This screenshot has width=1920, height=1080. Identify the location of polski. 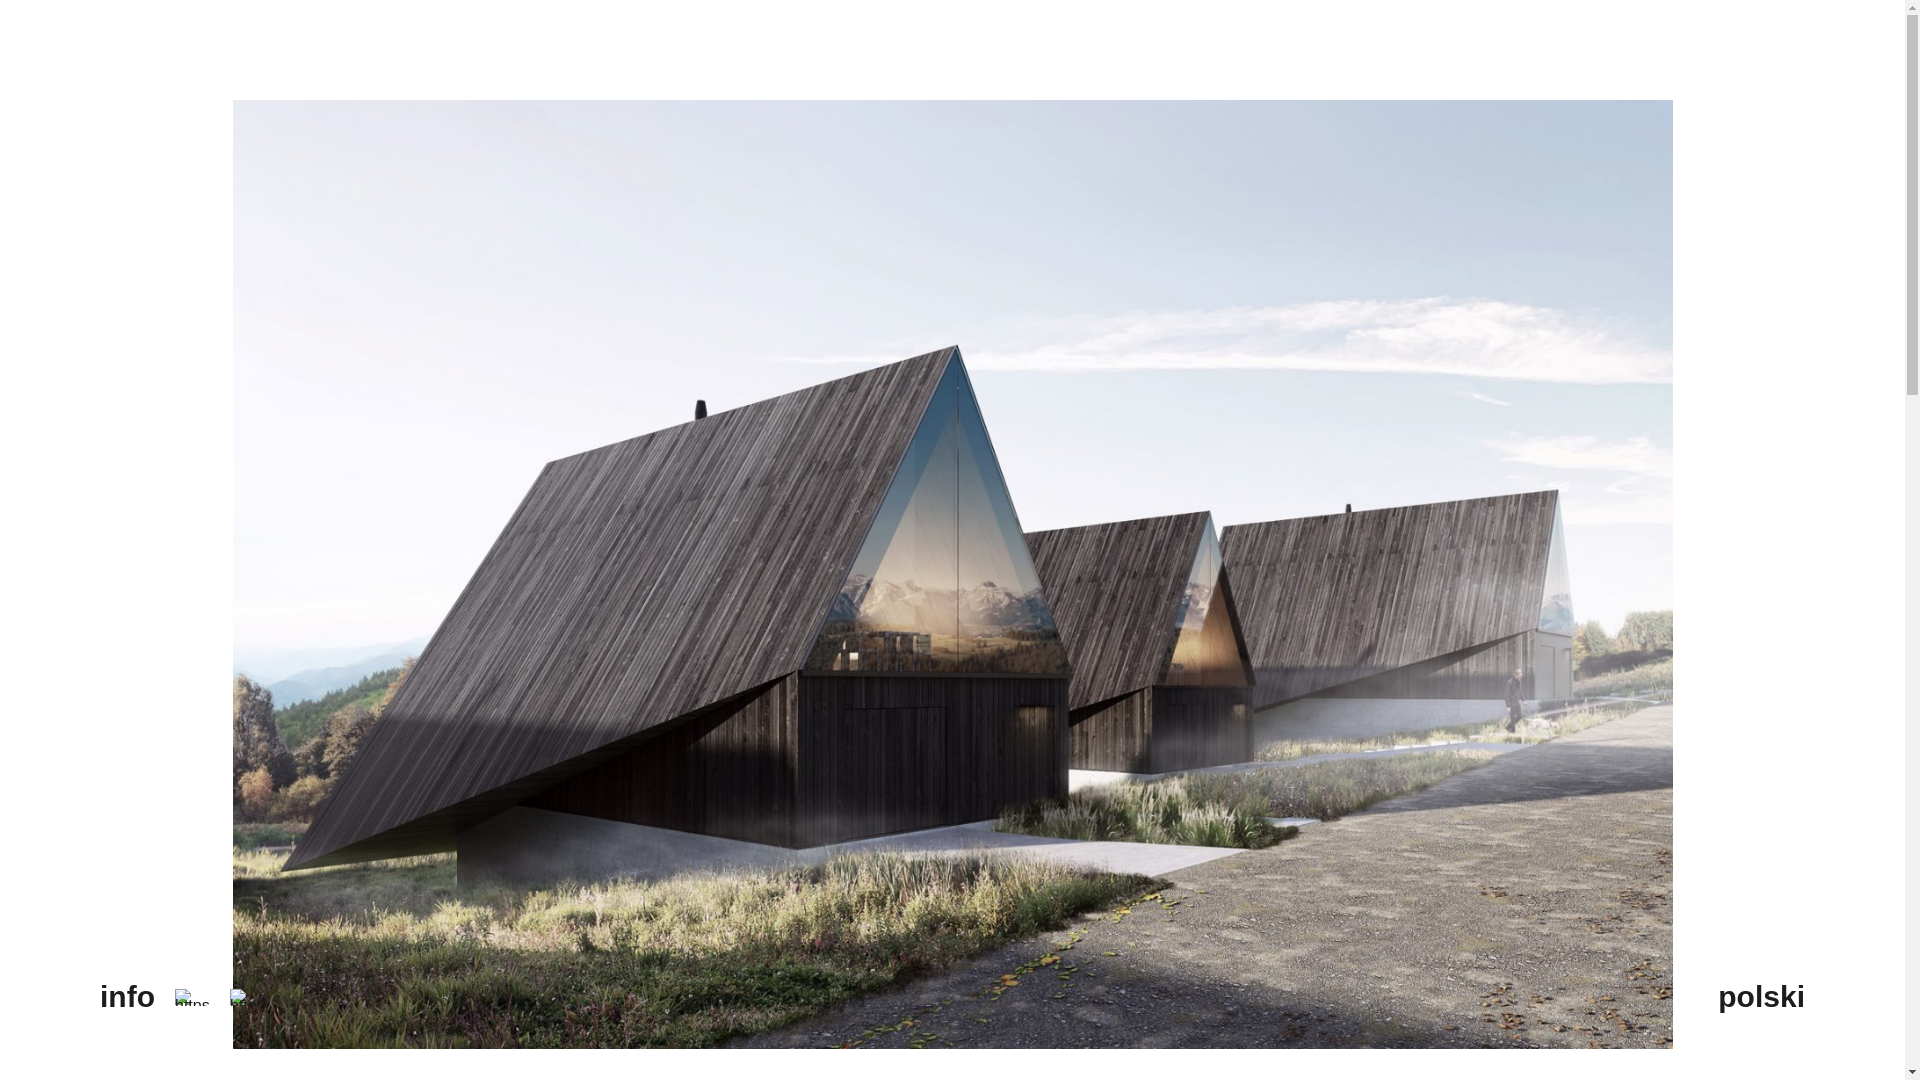
(1761, 997).